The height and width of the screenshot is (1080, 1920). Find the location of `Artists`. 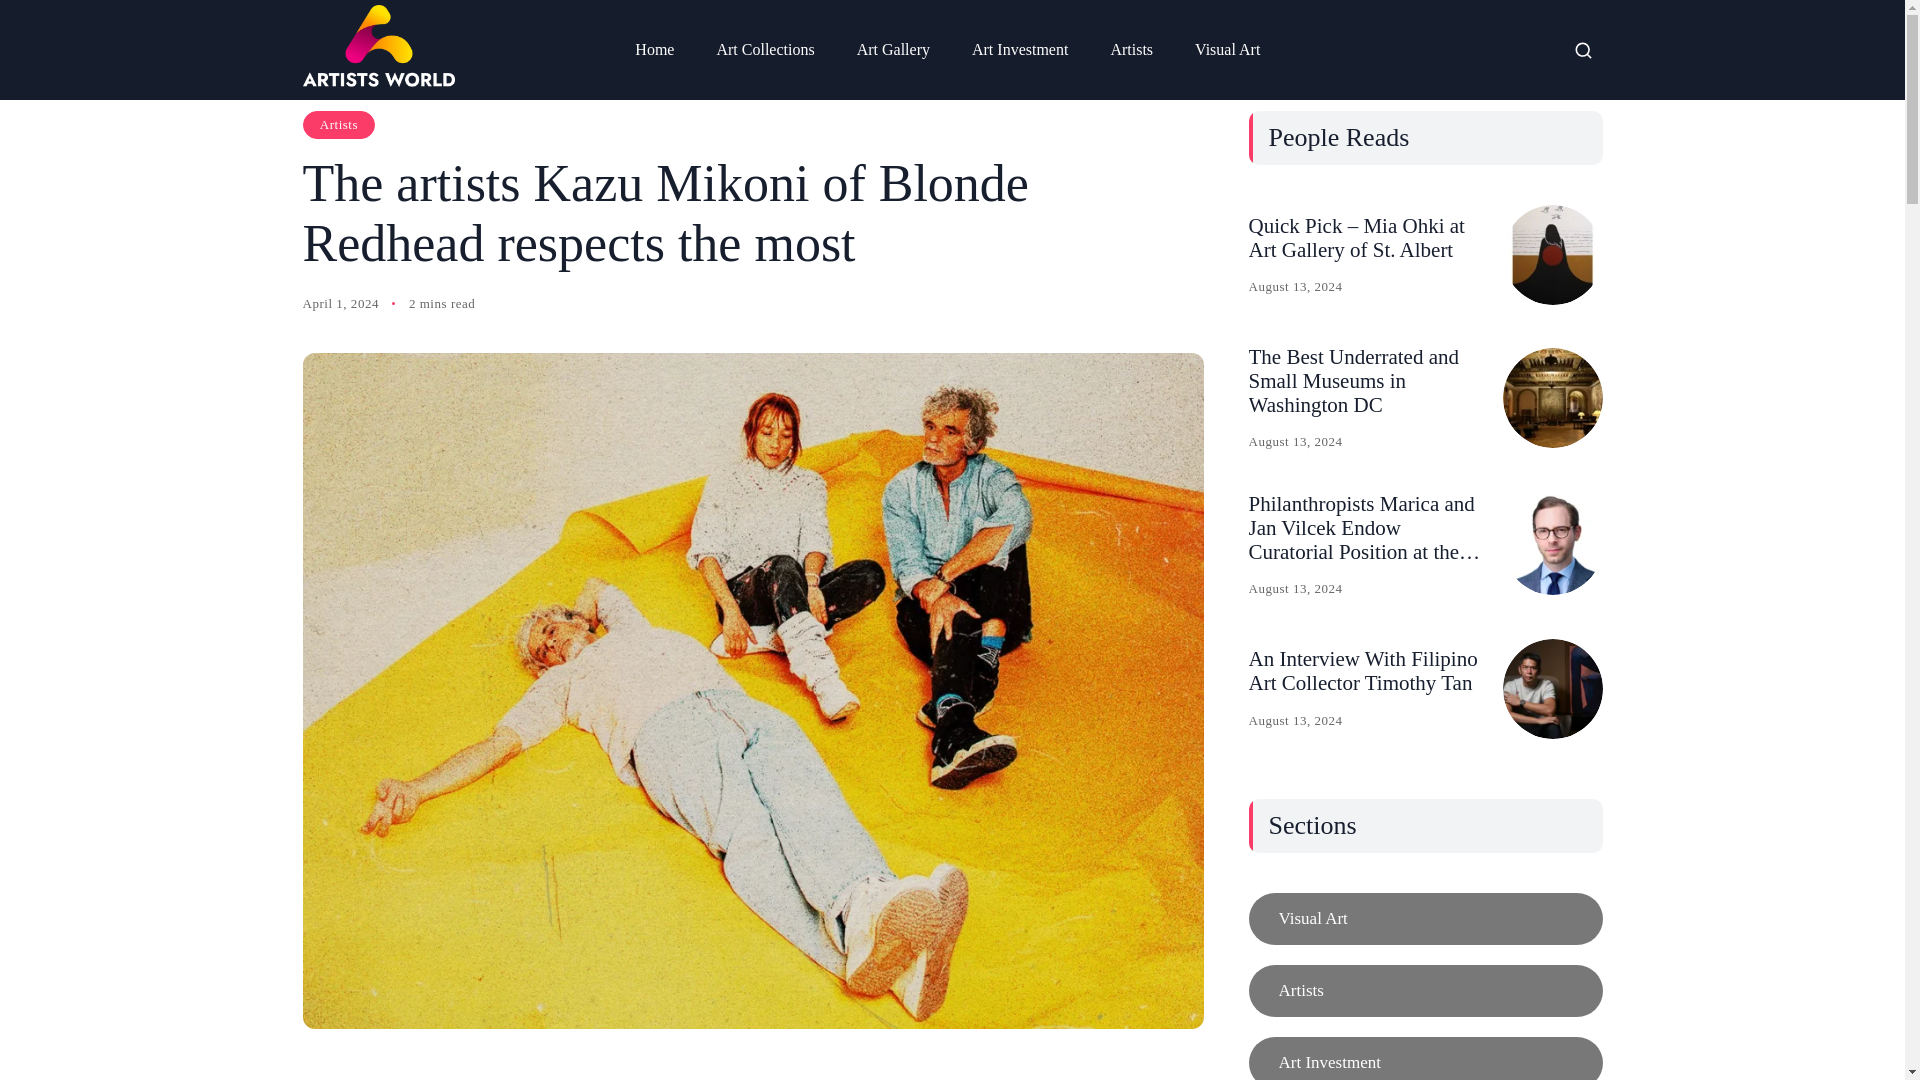

Artists is located at coordinates (338, 125).